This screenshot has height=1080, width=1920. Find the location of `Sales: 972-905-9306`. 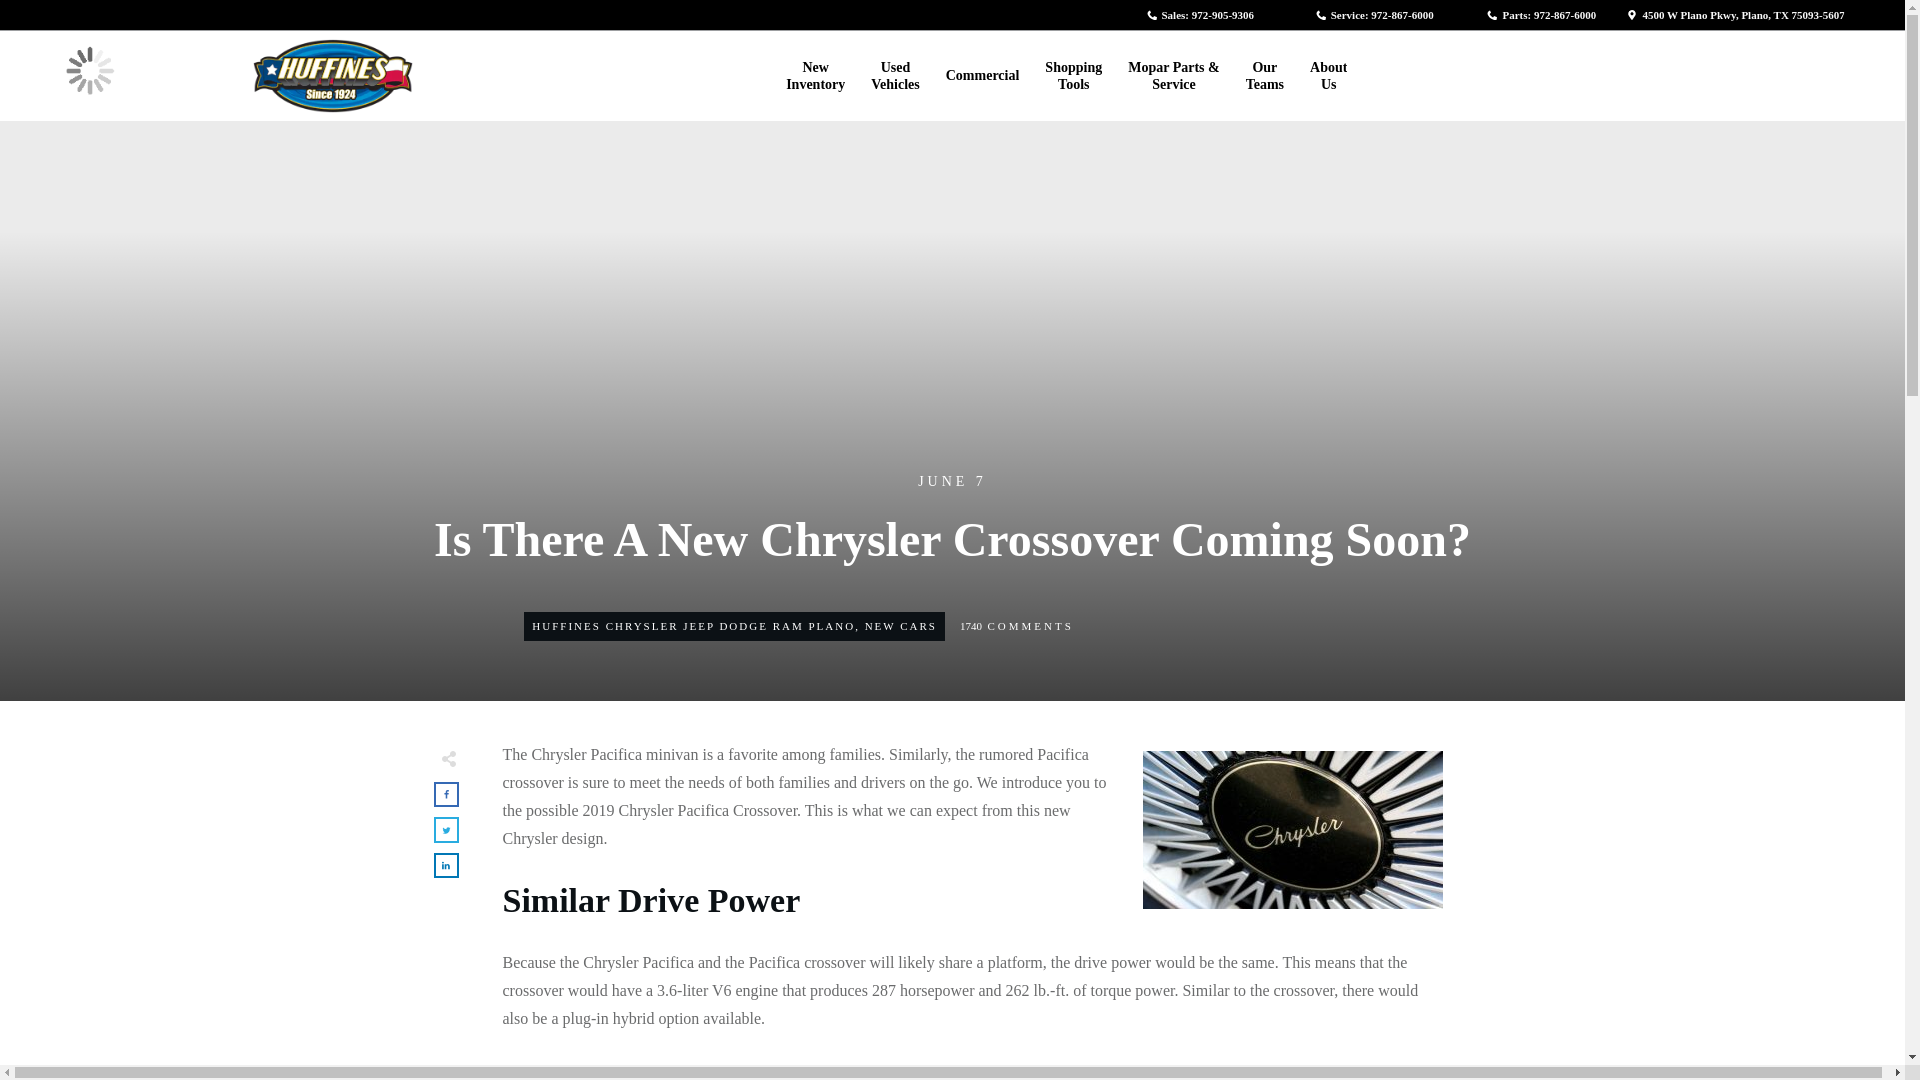

Sales: 972-905-9306 is located at coordinates (1200, 14).